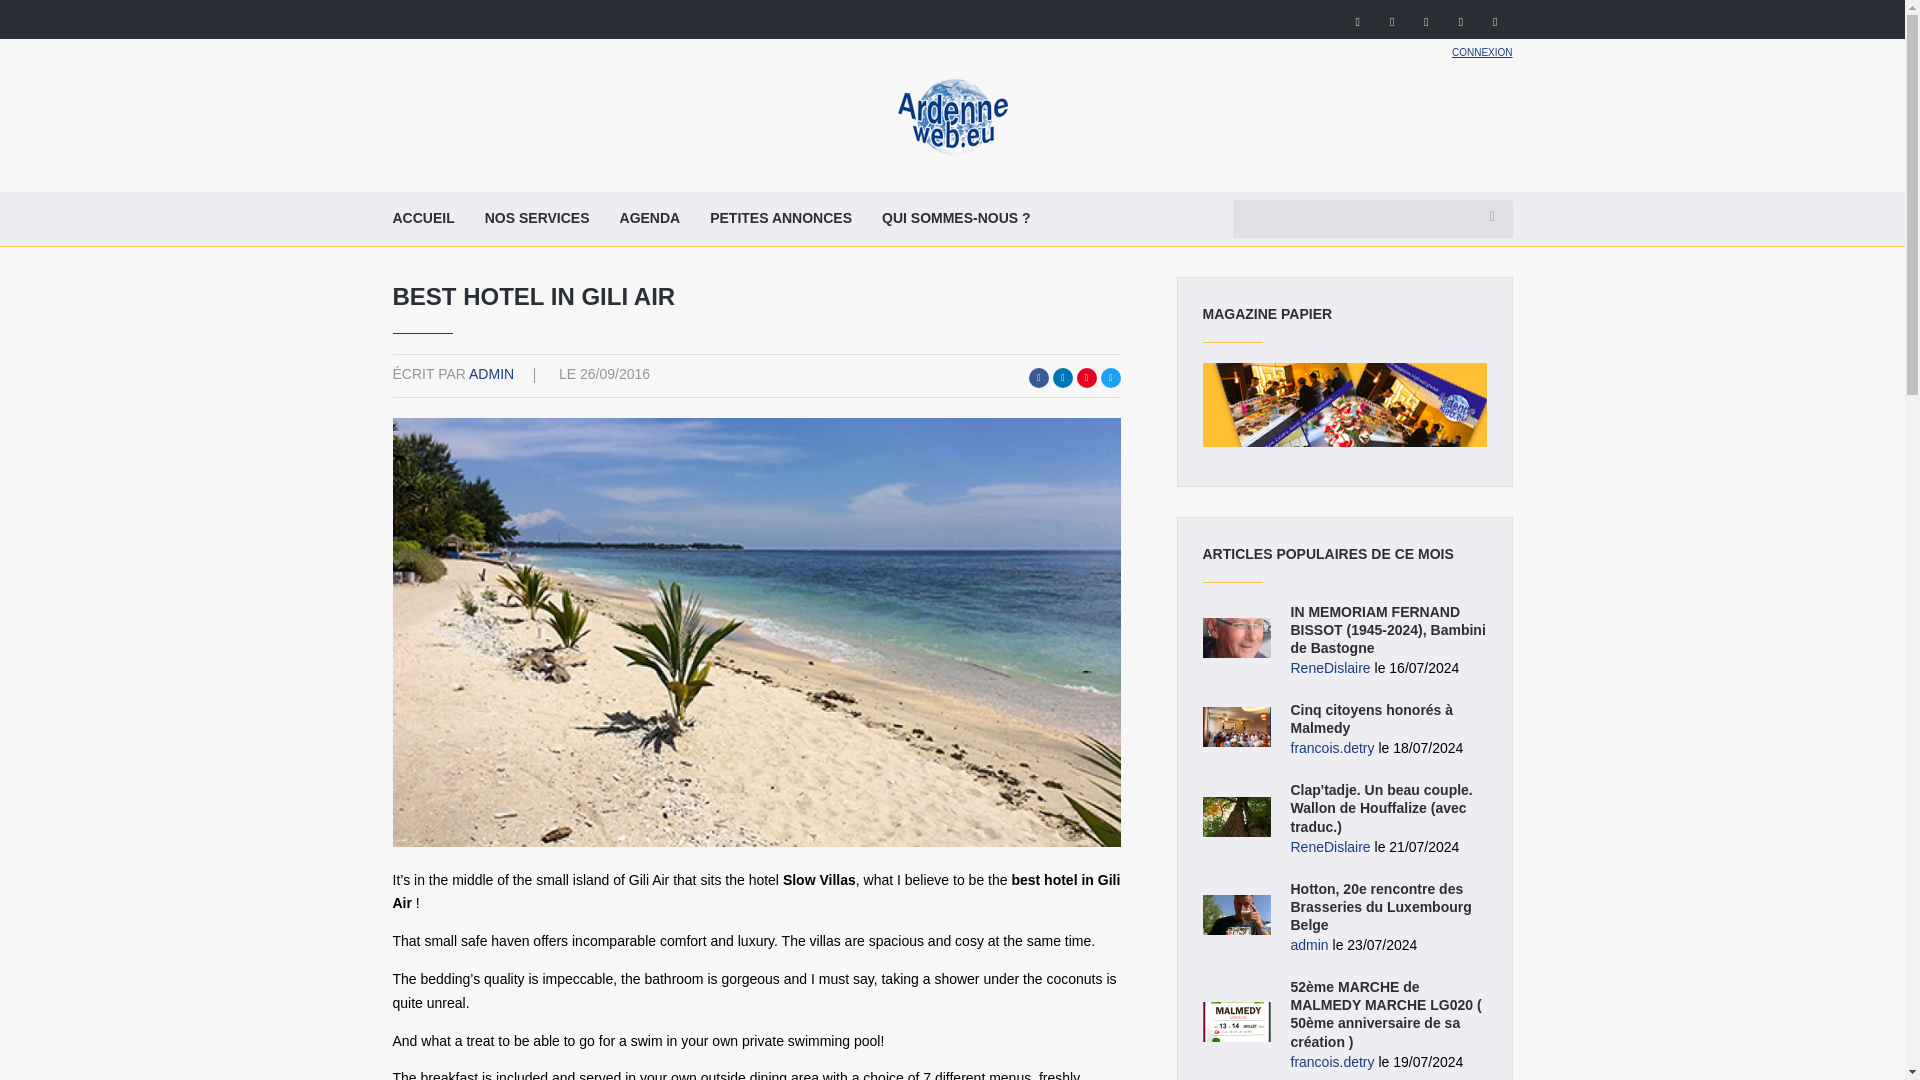 The image size is (1920, 1080). I want to click on Facebook, so click(1038, 378).